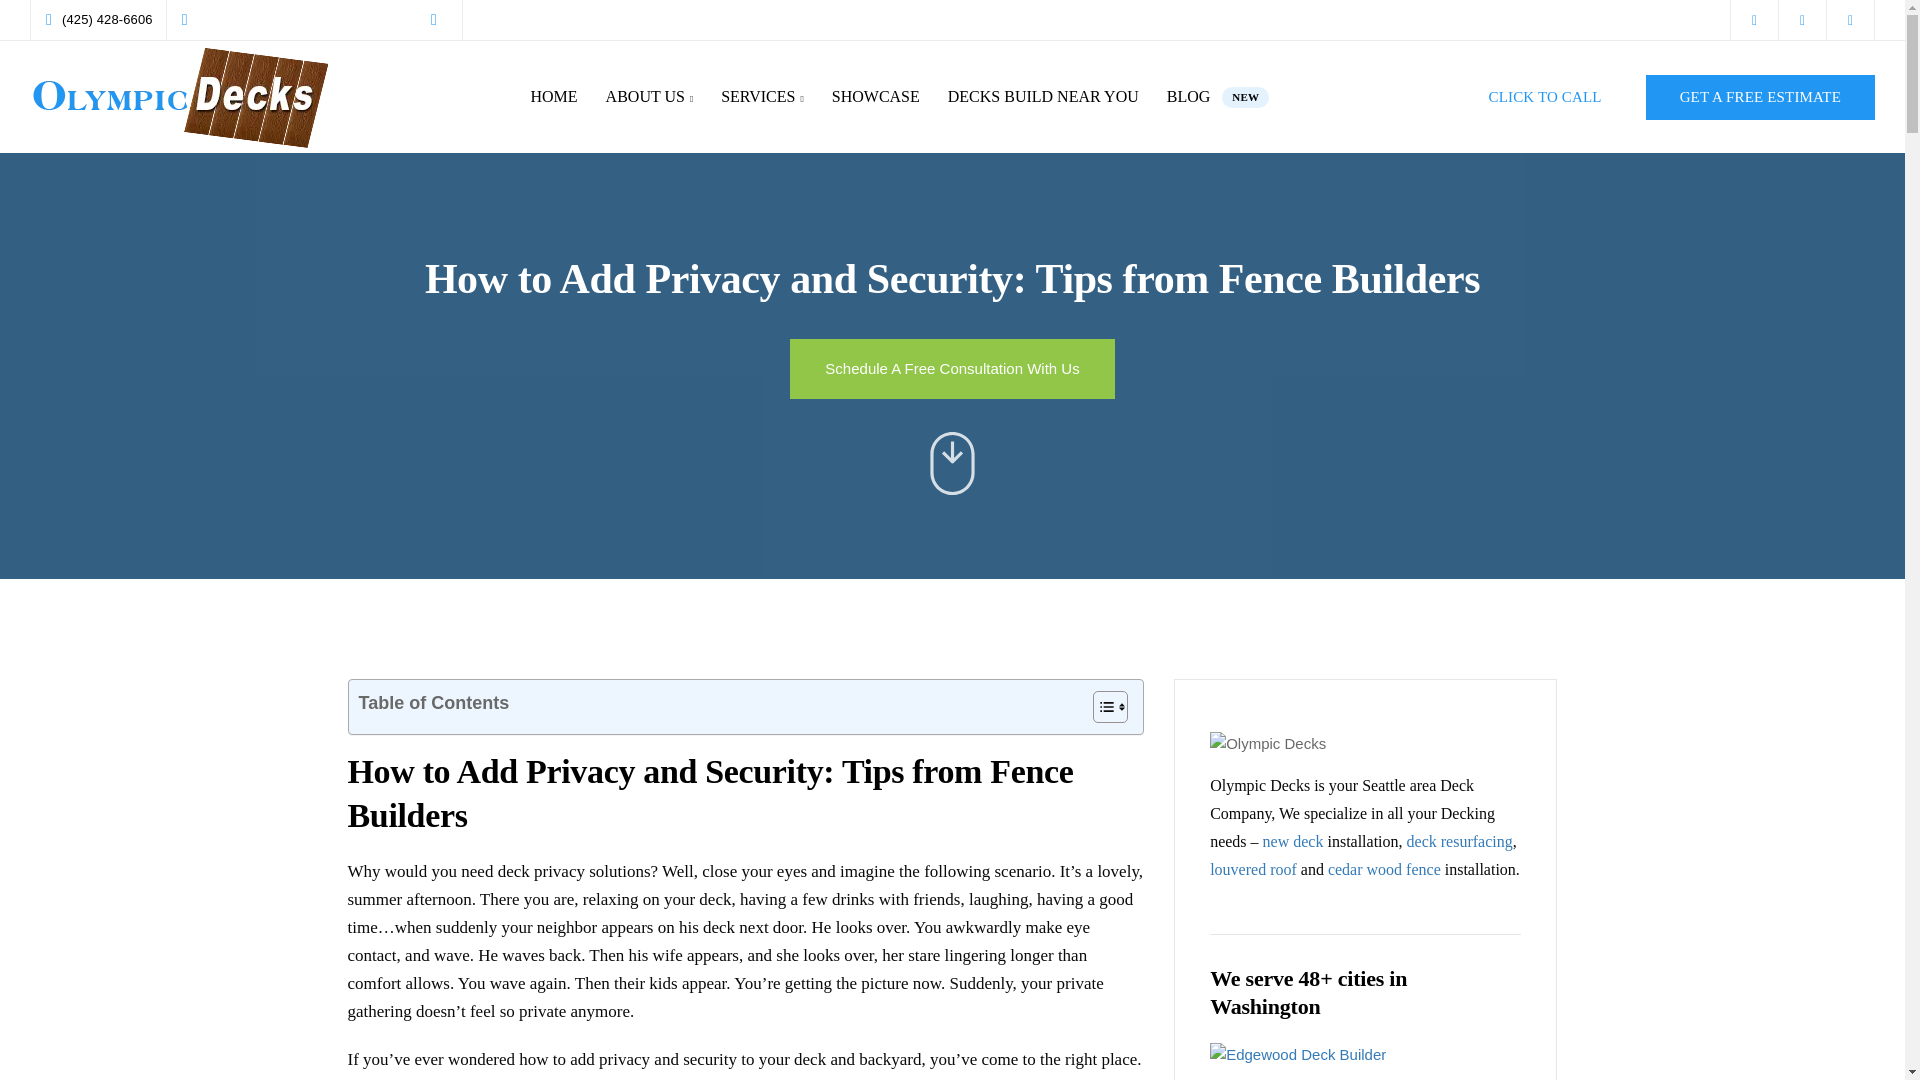 Image resolution: width=1920 pixels, height=1080 pixels. Describe the element at coordinates (951, 368) in the screenshot. I see `Schedule A Free Consultation With Us` at that location.